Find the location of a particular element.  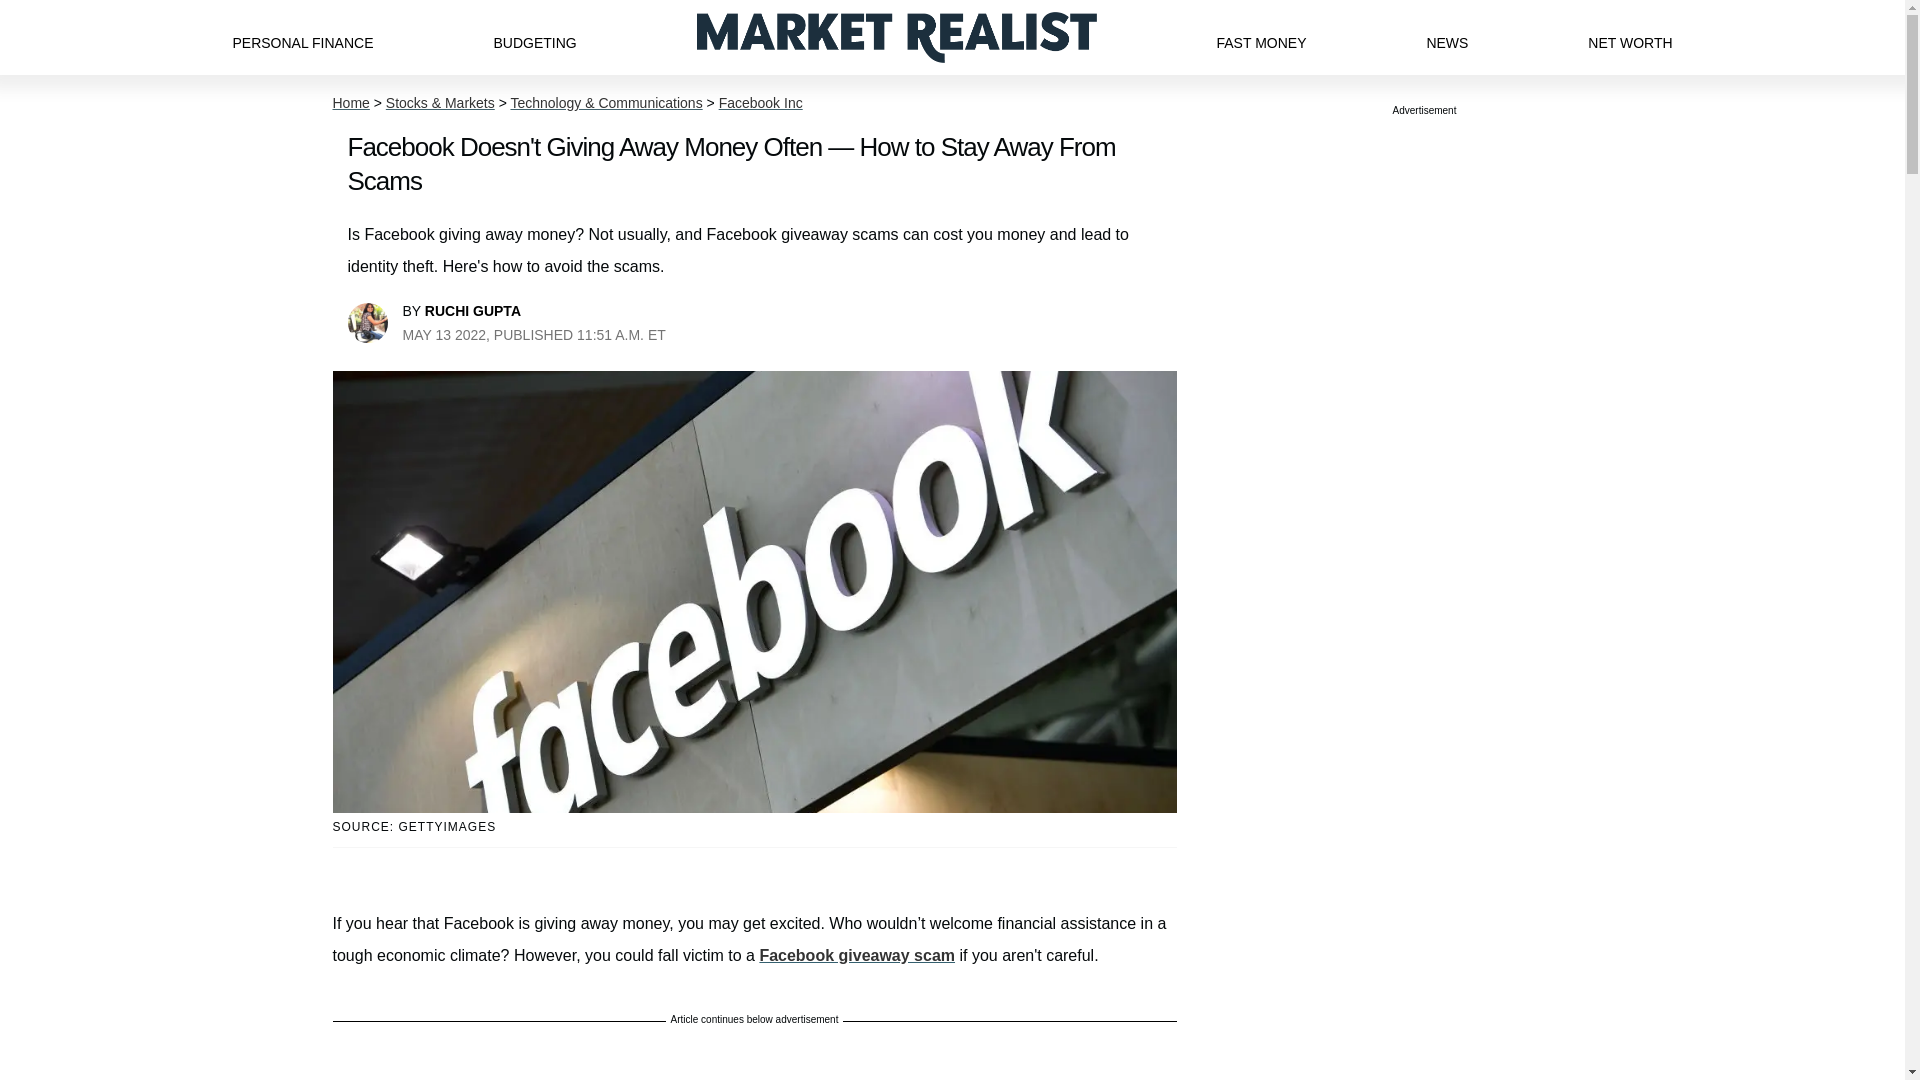

PERSONAL FINANCE is located at coordinates (302, 37).